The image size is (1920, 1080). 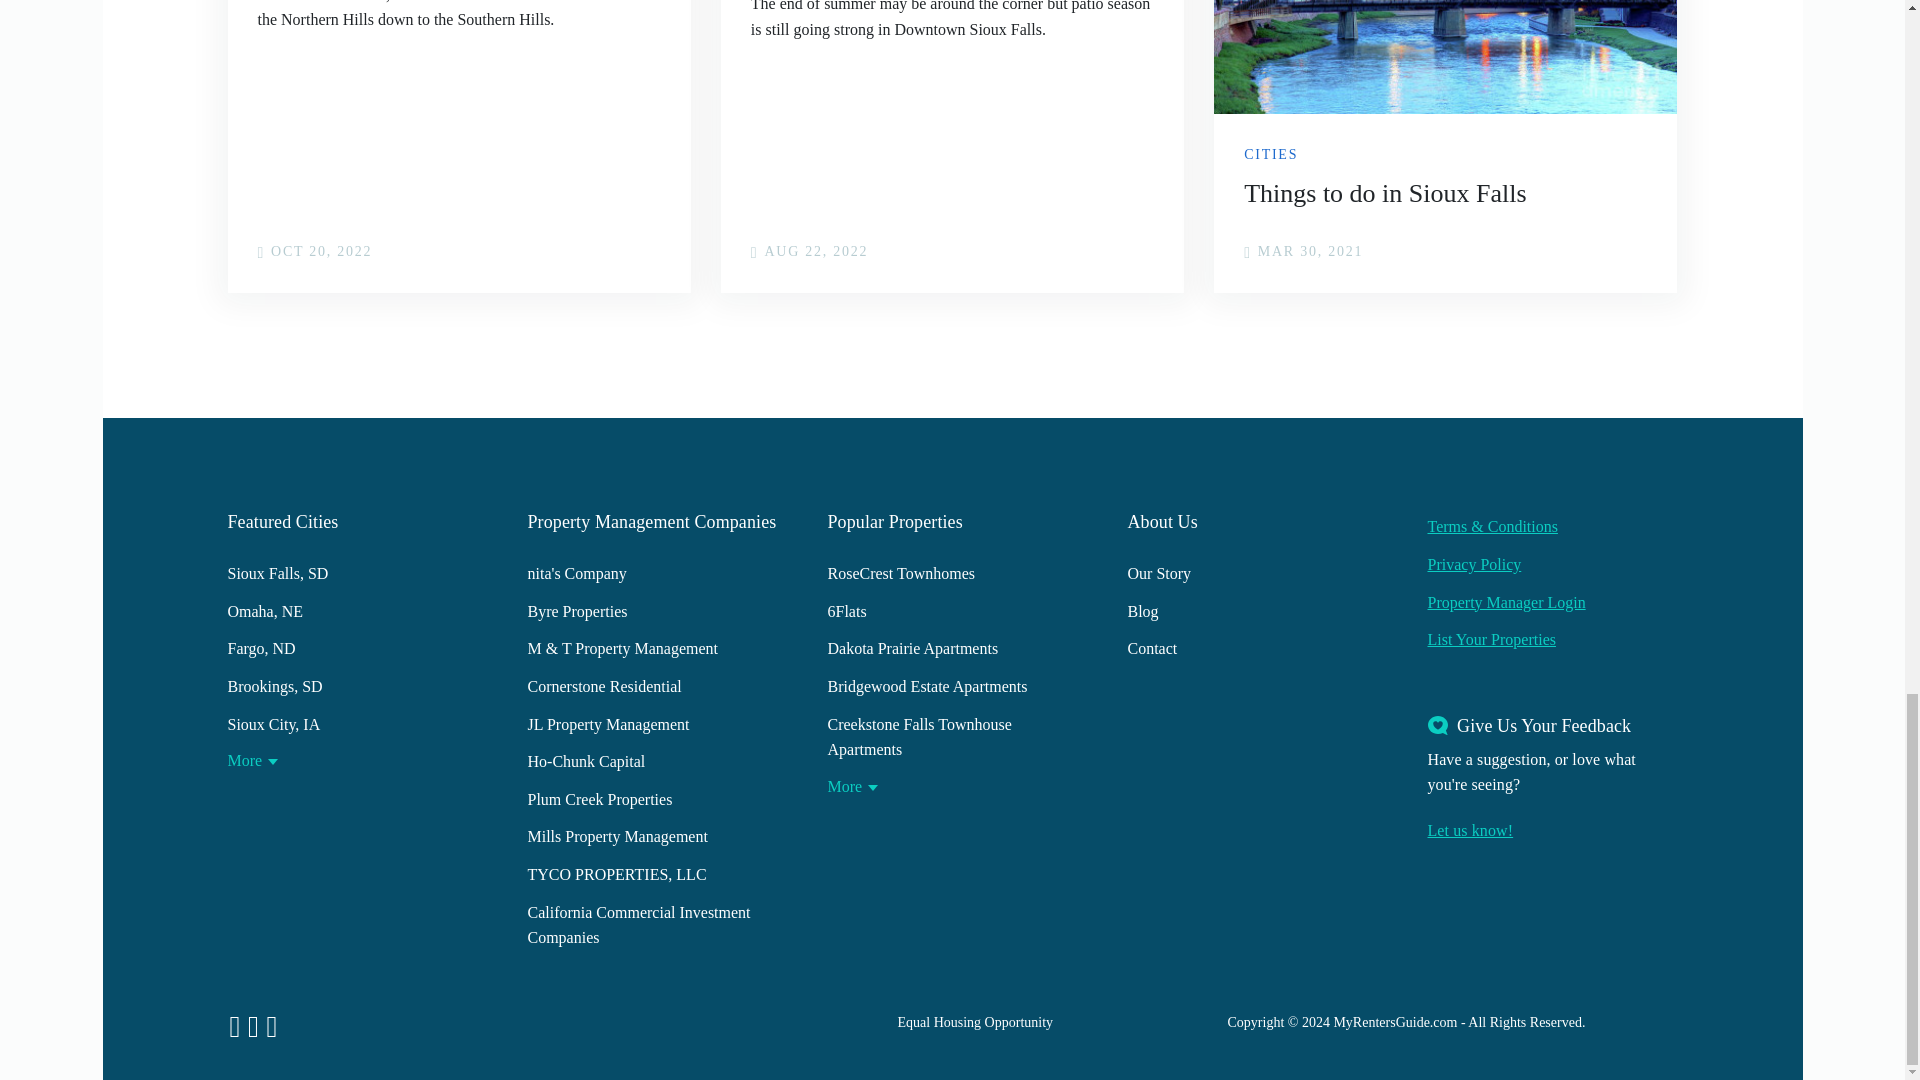 I want to click on Share via Email, so click(x=652, y=253).